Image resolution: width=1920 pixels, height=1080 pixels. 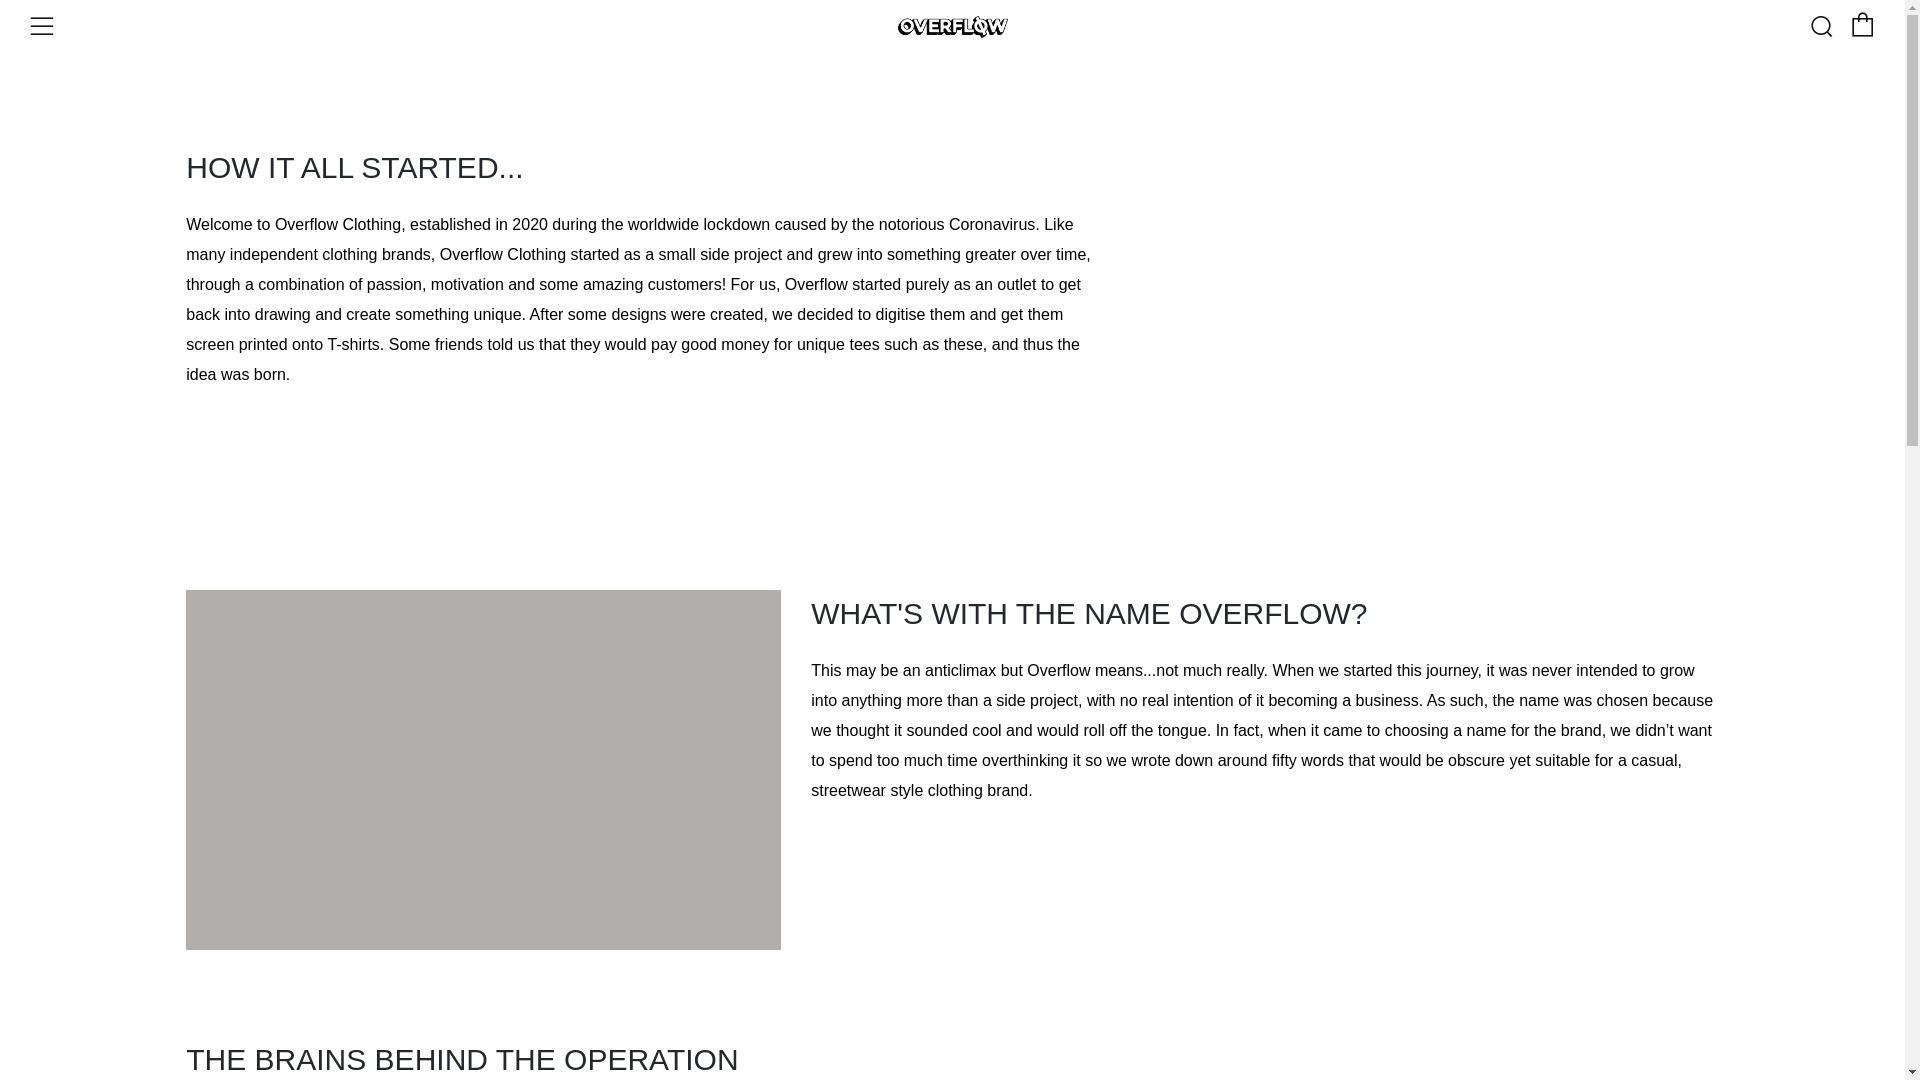 I want to click on Menu, so click(x=42, y=26).